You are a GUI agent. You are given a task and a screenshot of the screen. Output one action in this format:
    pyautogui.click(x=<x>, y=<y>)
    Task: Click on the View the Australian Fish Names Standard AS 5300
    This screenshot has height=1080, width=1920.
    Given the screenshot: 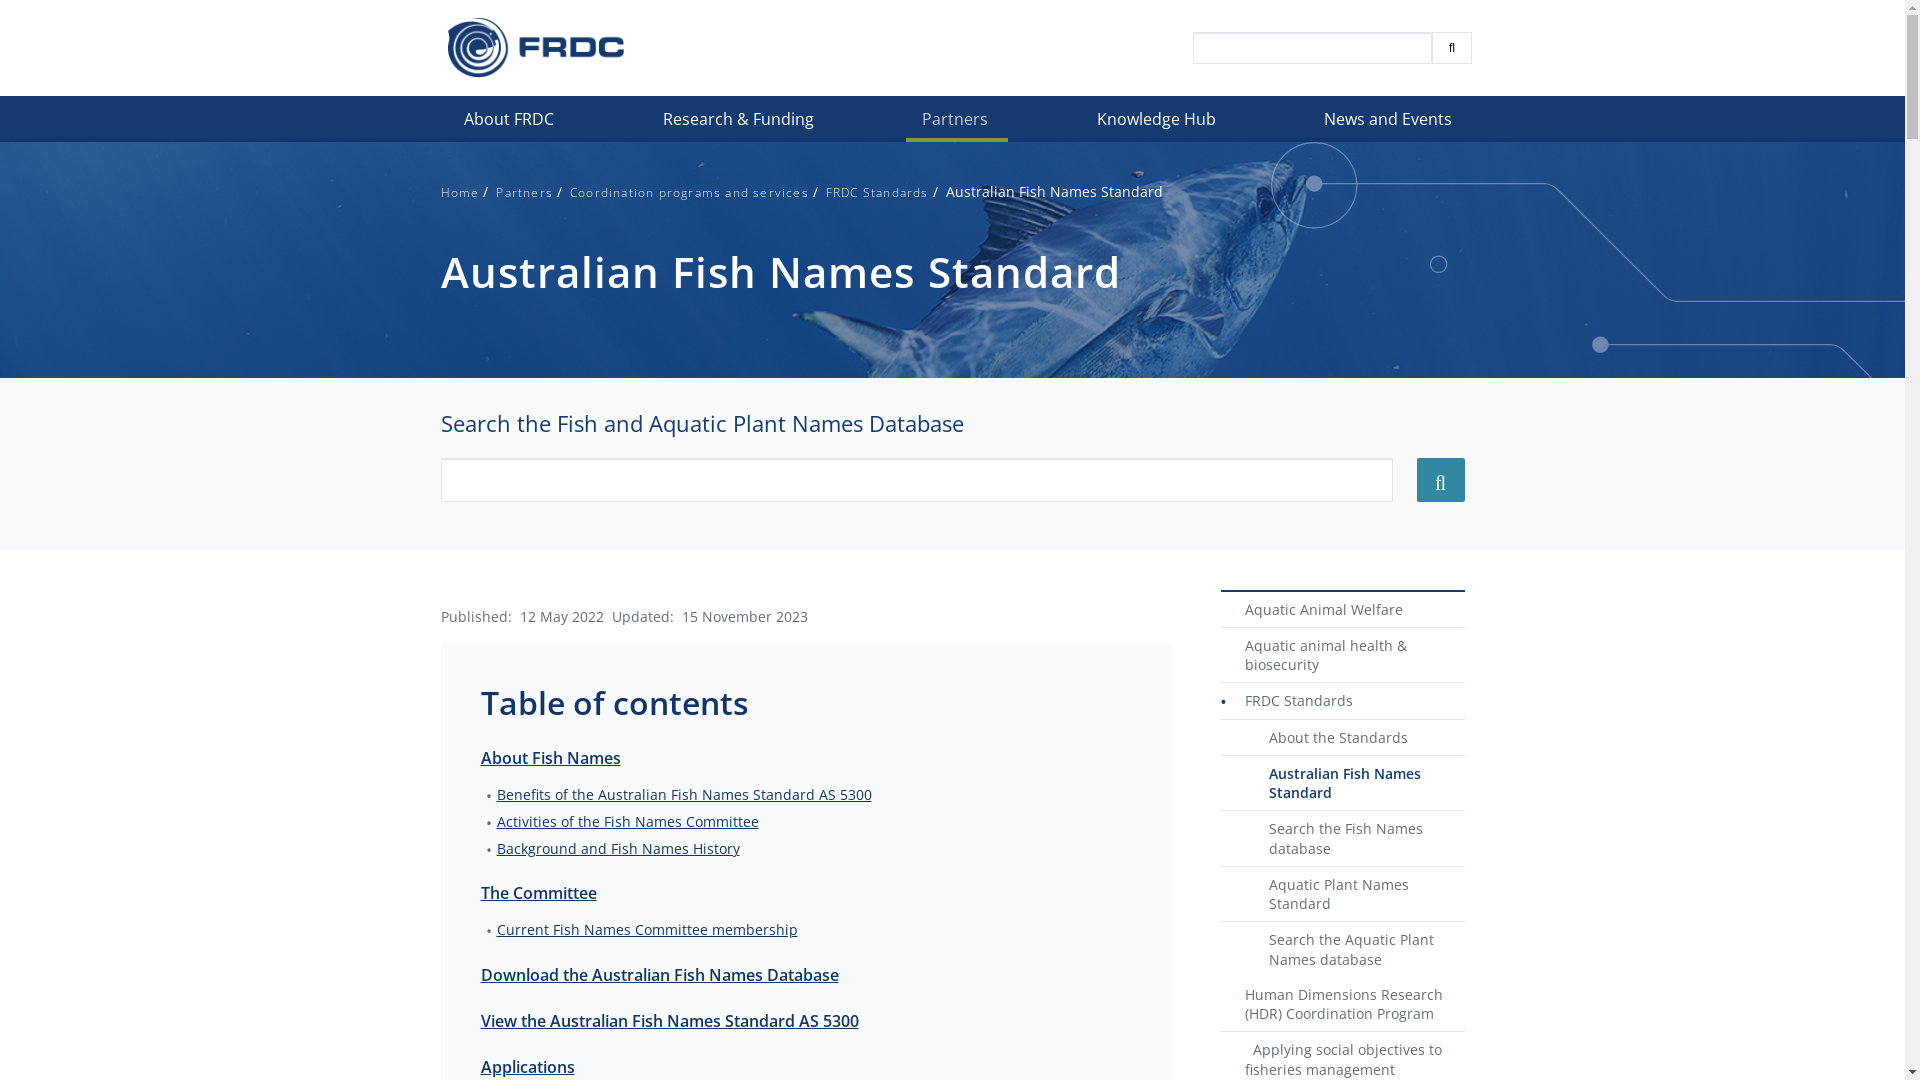 What is the action you would take?
    pyautogui.click(x=669, y=1021)
    